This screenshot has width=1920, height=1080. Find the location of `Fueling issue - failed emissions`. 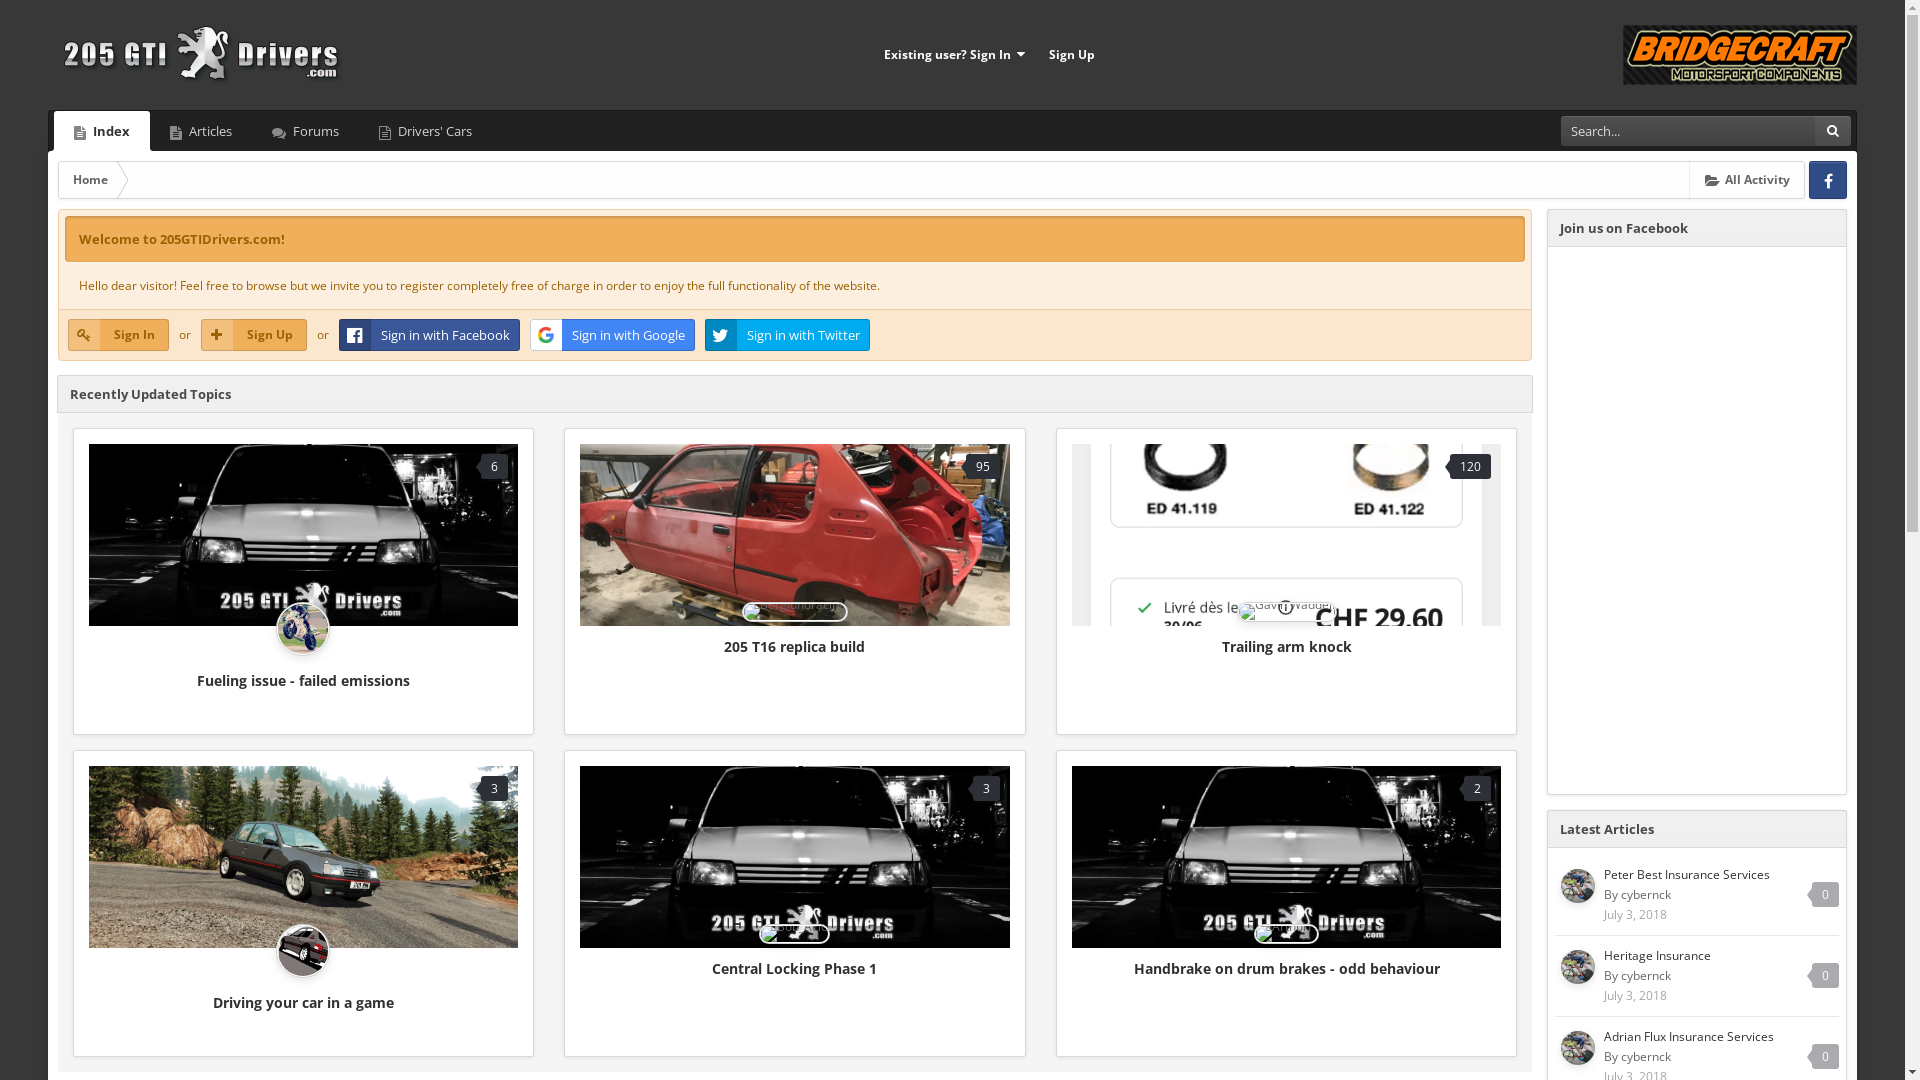

Fueling issue - failed emissions is located at coordinates (304, 680).